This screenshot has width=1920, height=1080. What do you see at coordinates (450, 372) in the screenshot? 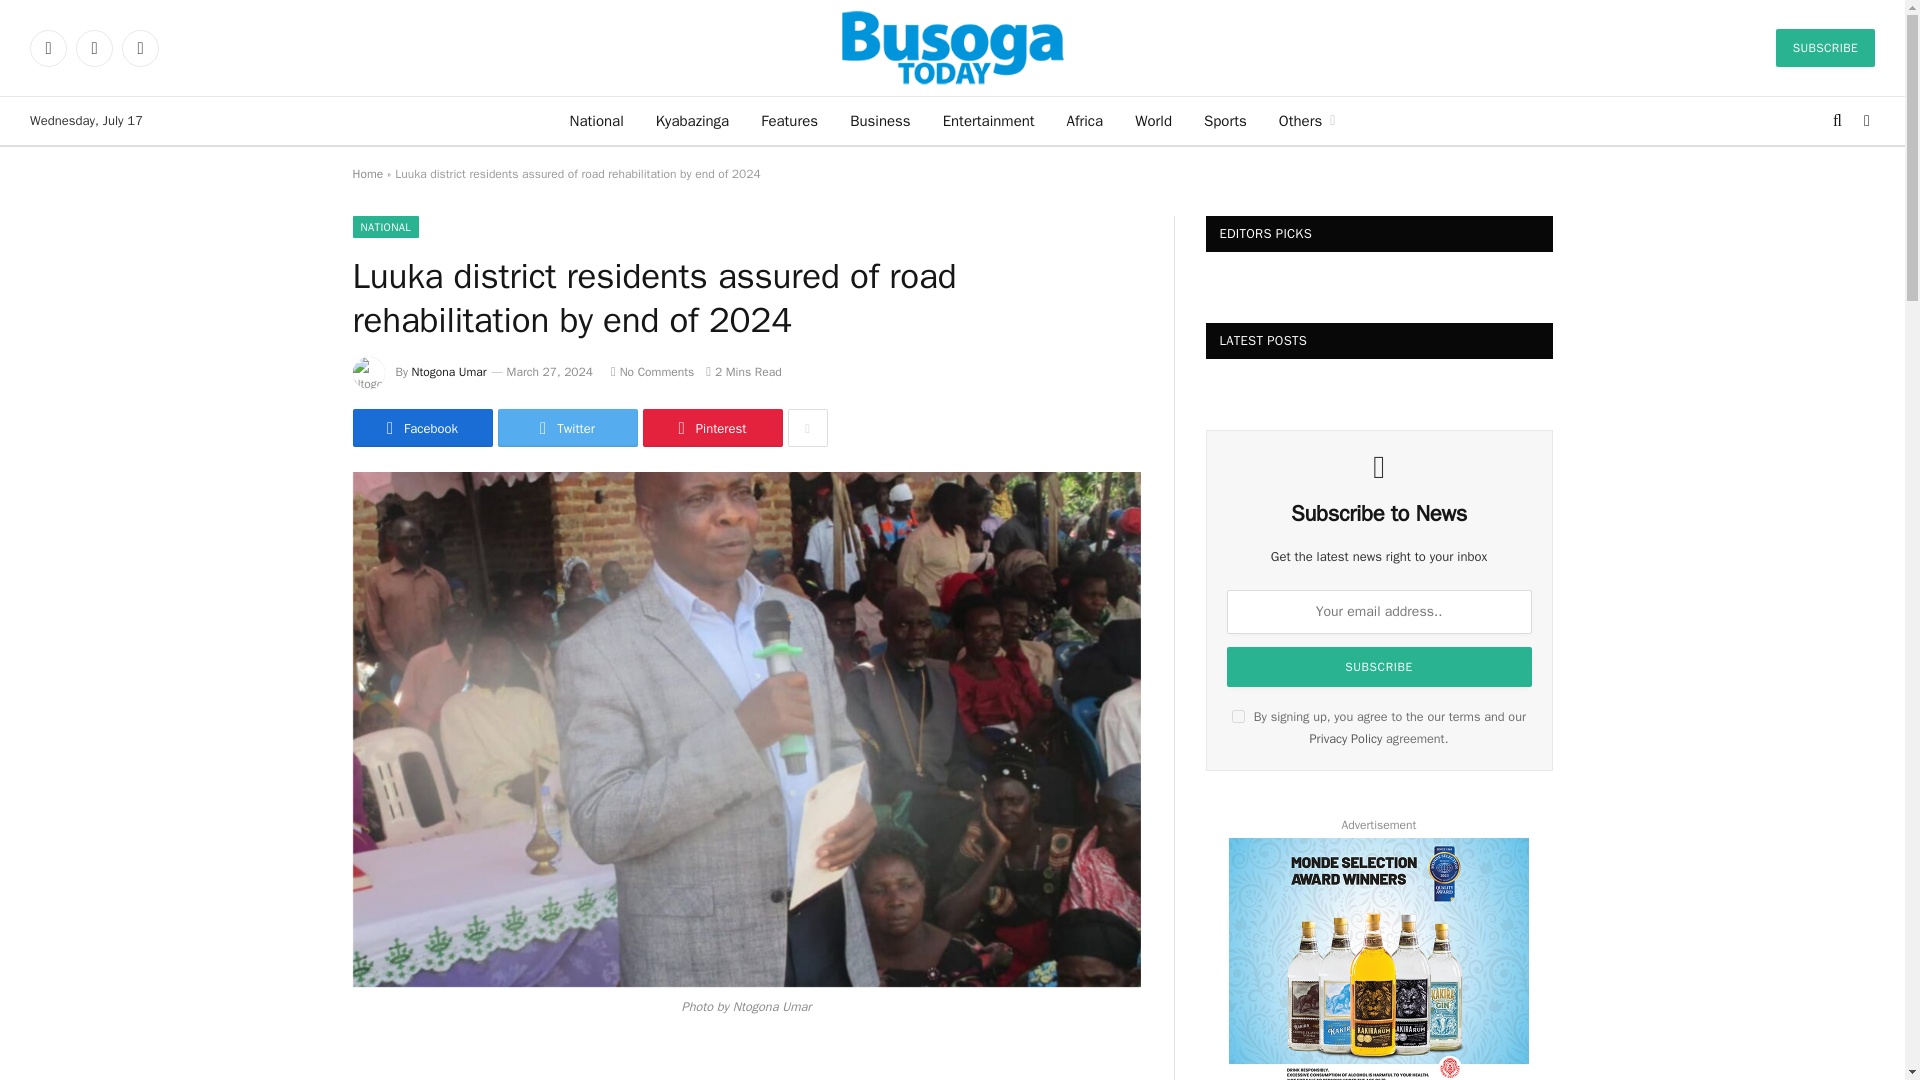
I see `Posts by Ntogona Umar` at bounding box center [450, 372].